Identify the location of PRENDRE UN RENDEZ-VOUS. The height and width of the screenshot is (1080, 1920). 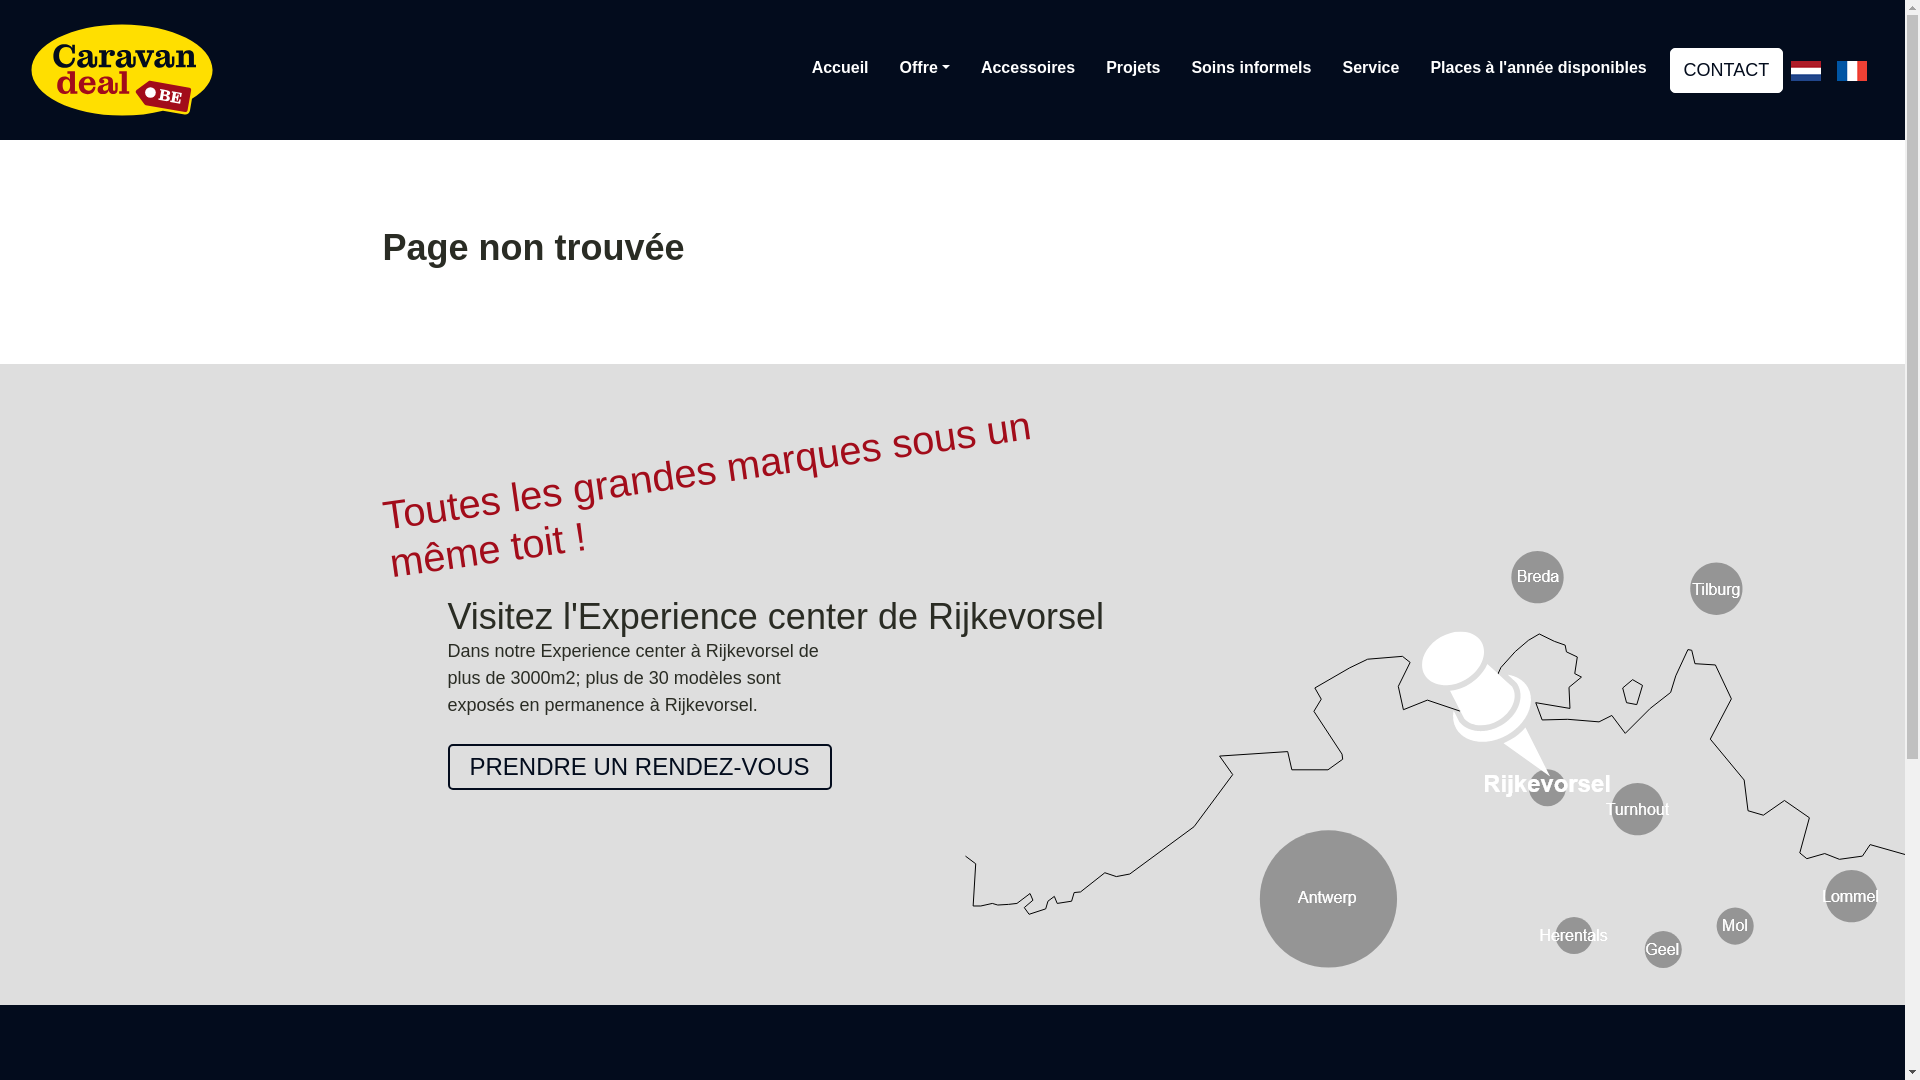
(640, 767).